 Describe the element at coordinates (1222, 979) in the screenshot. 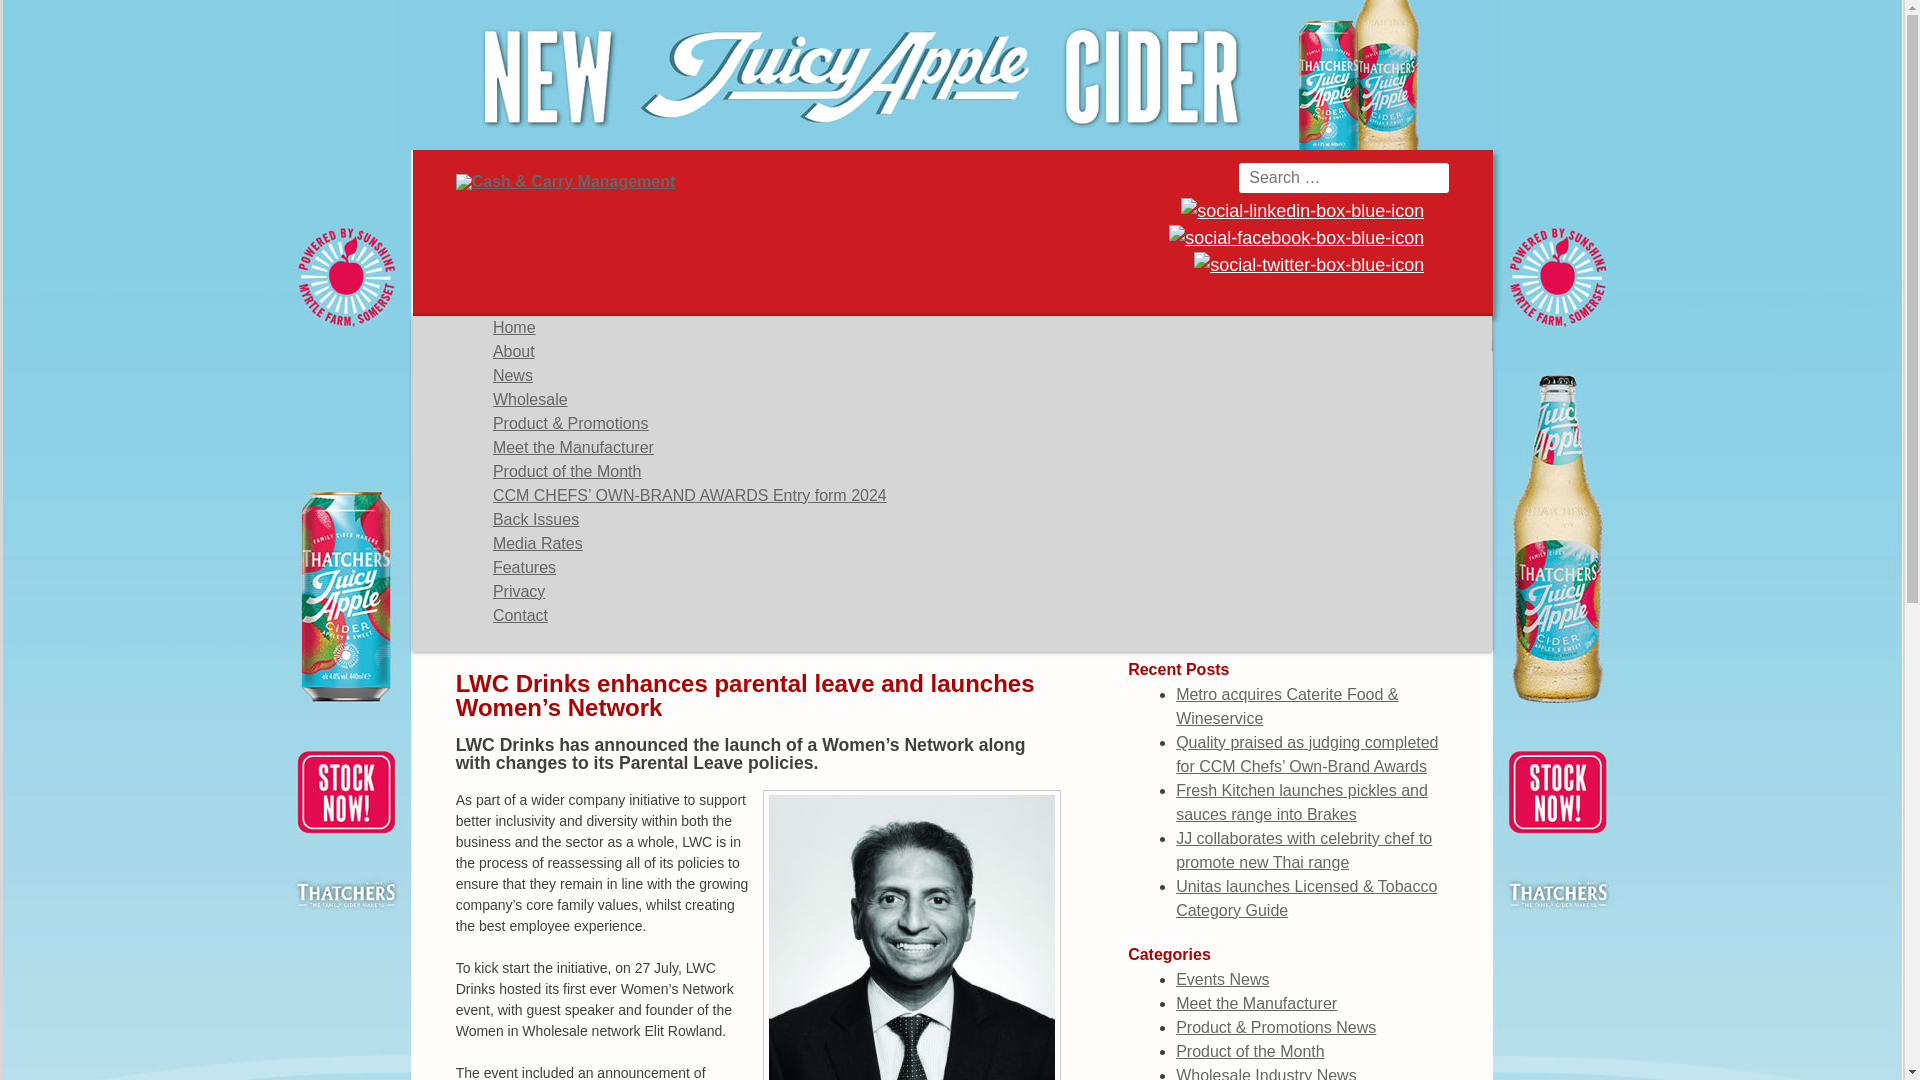

I see `Events News` at that location.